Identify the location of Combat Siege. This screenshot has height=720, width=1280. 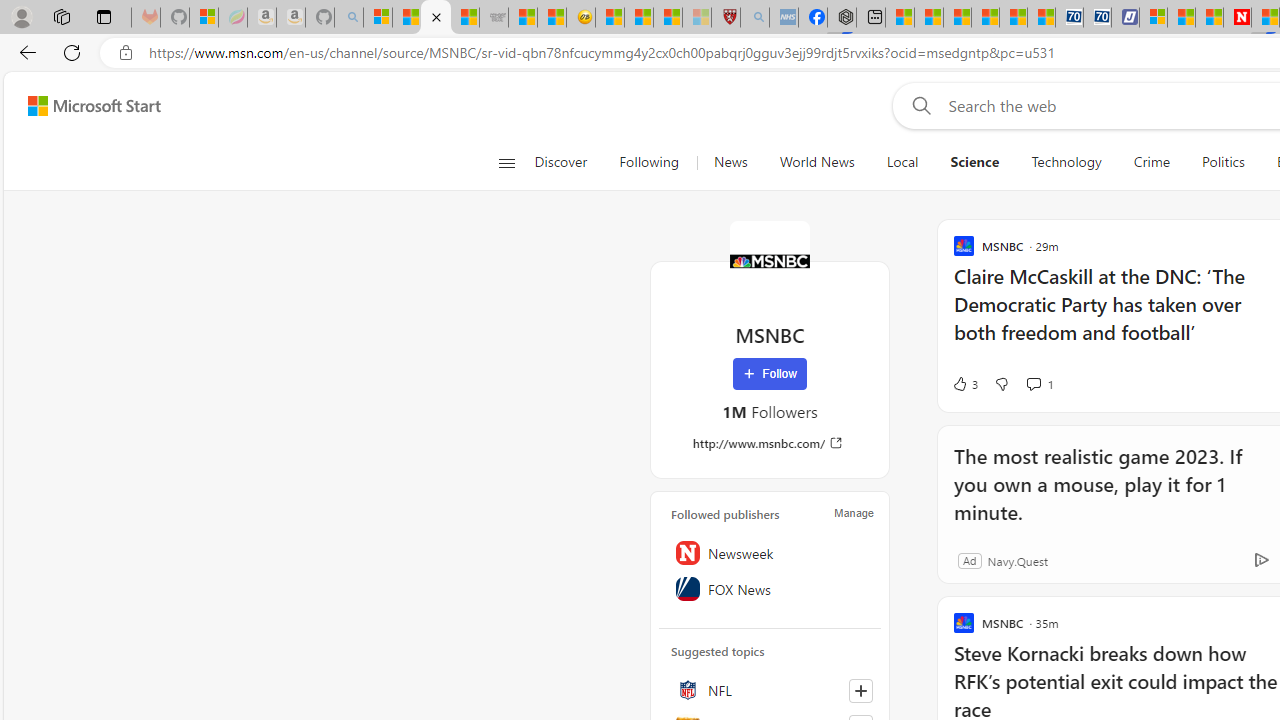
(494, 18).